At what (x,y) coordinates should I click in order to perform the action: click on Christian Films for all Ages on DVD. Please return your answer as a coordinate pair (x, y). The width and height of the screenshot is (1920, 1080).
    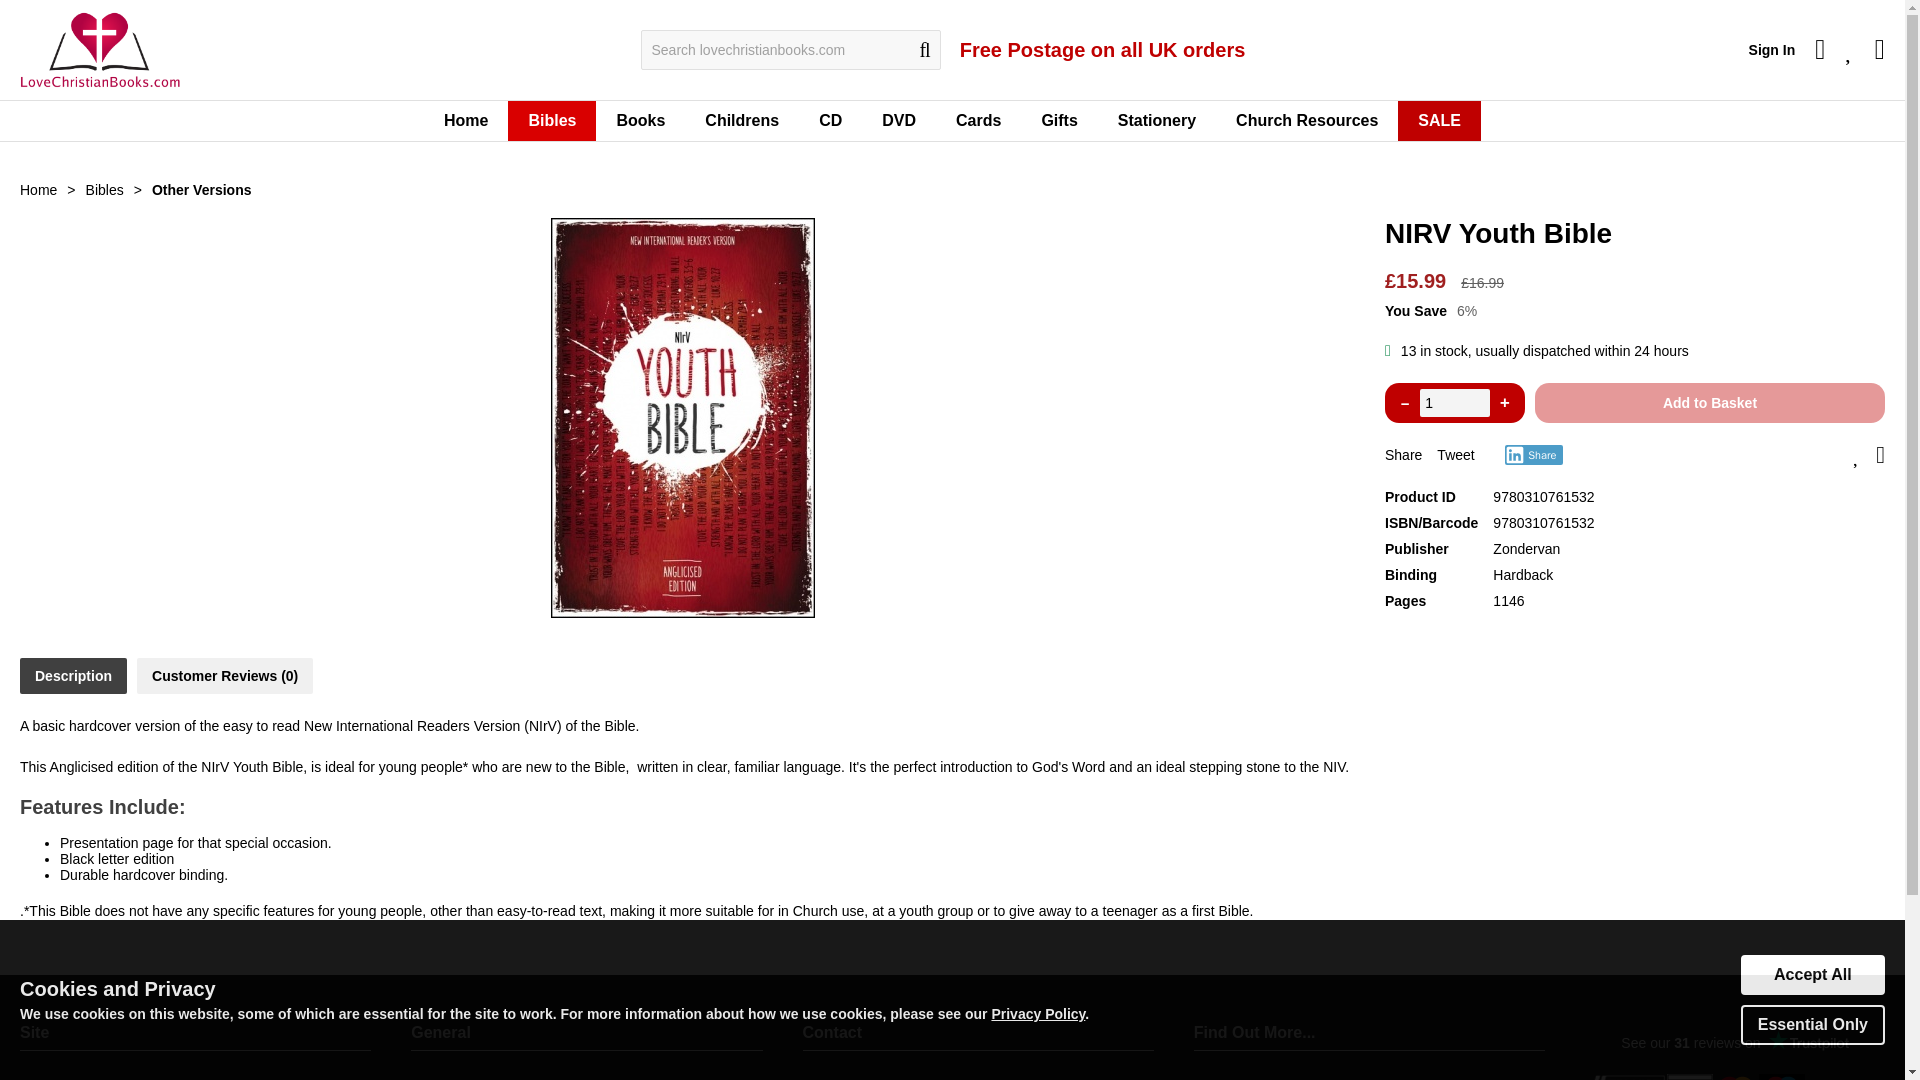
    Looking at the image, I should click on (899, 121).